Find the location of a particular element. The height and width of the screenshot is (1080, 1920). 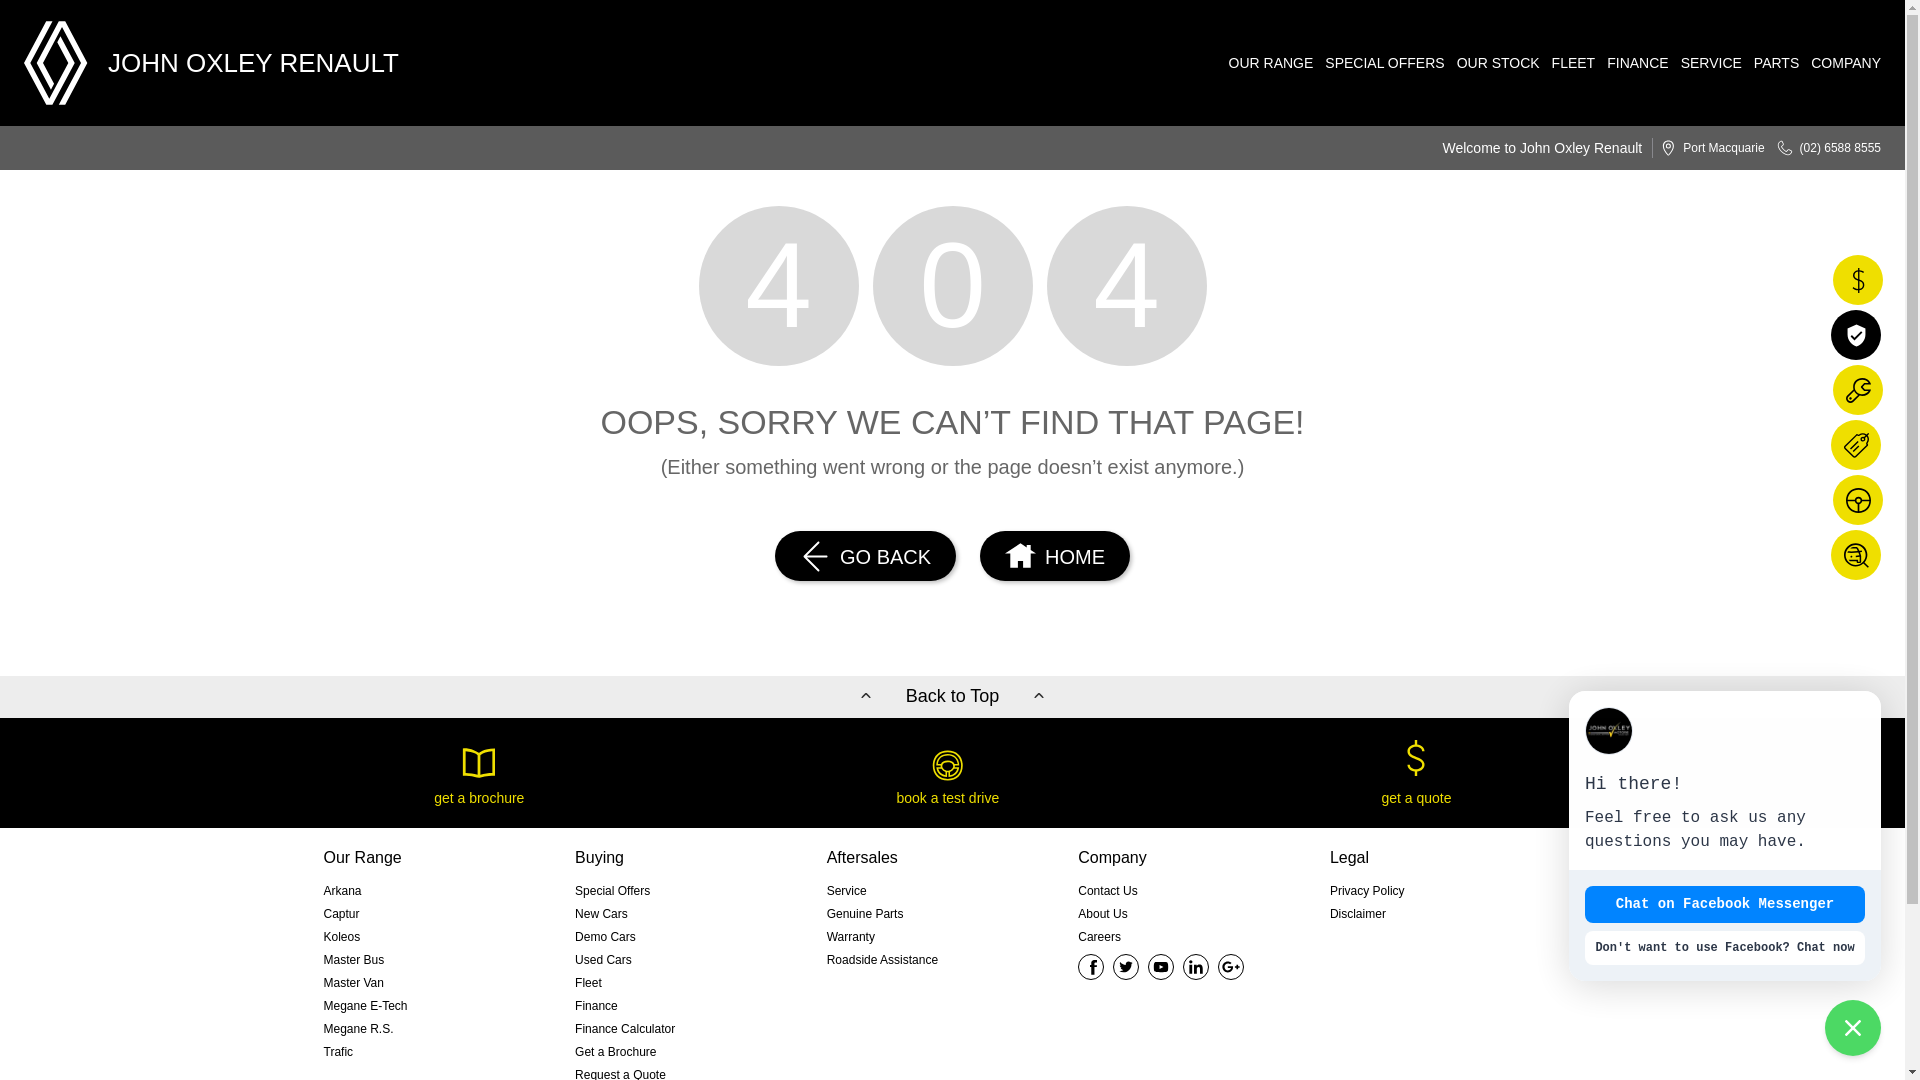

Megane R.S. is located at coordinates (359, 1029).